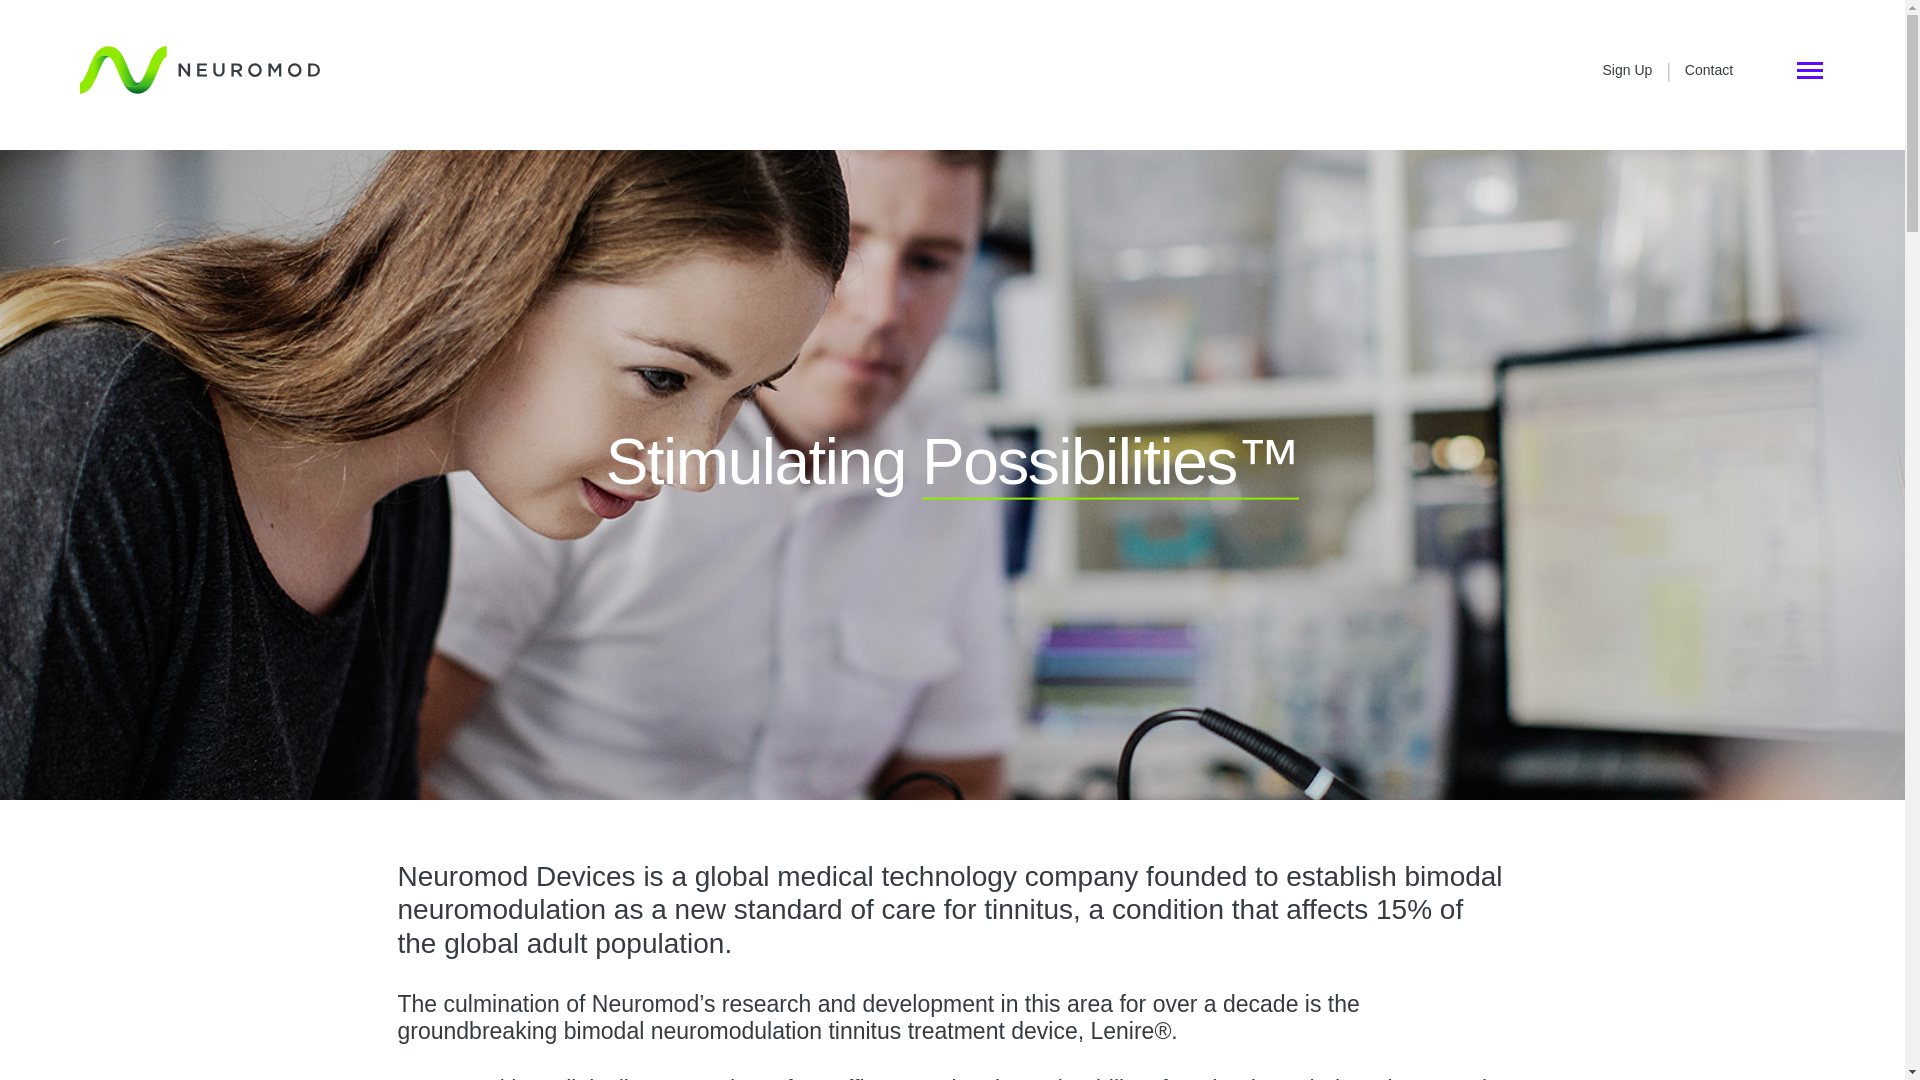  Describe the element at coordinates (200, 70) in the screenshot. I see `Neuromod` at that location.